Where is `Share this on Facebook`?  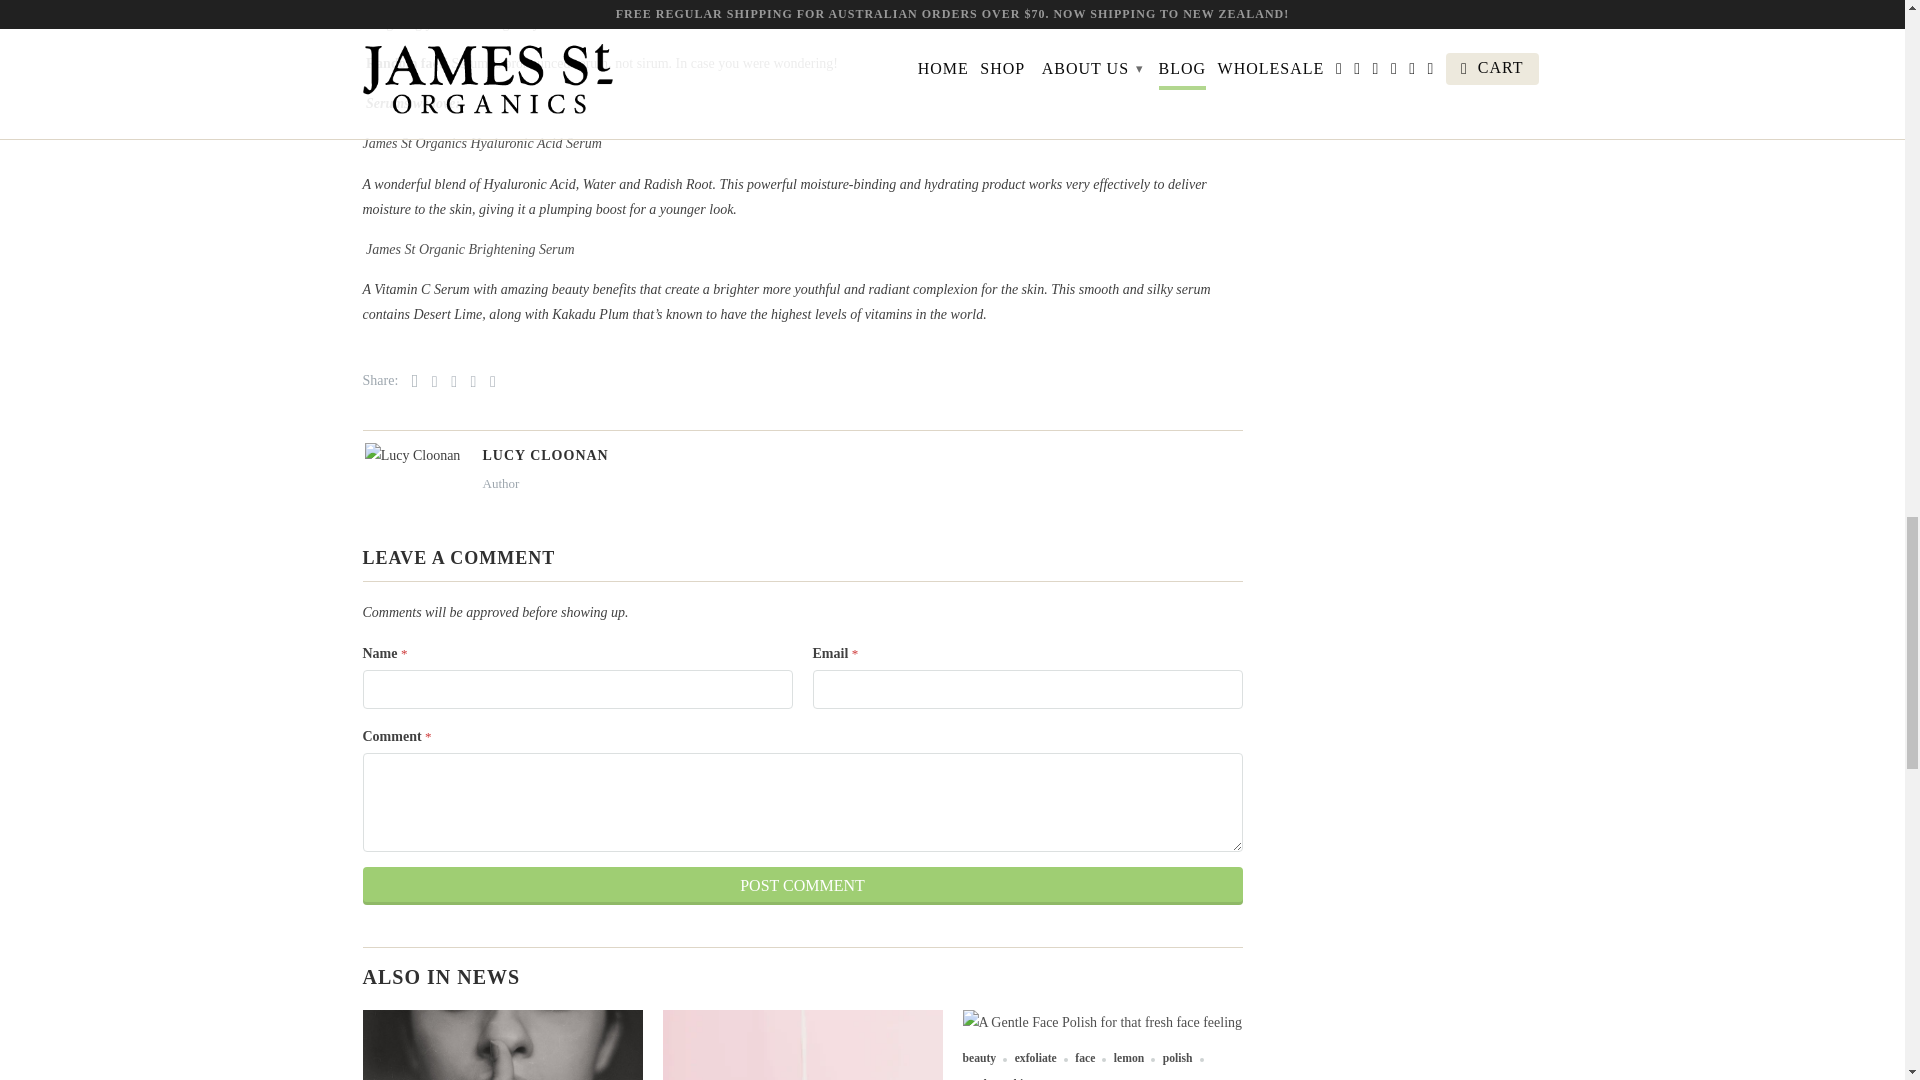
Share this on Facebook is located at coordinates (430, 380).